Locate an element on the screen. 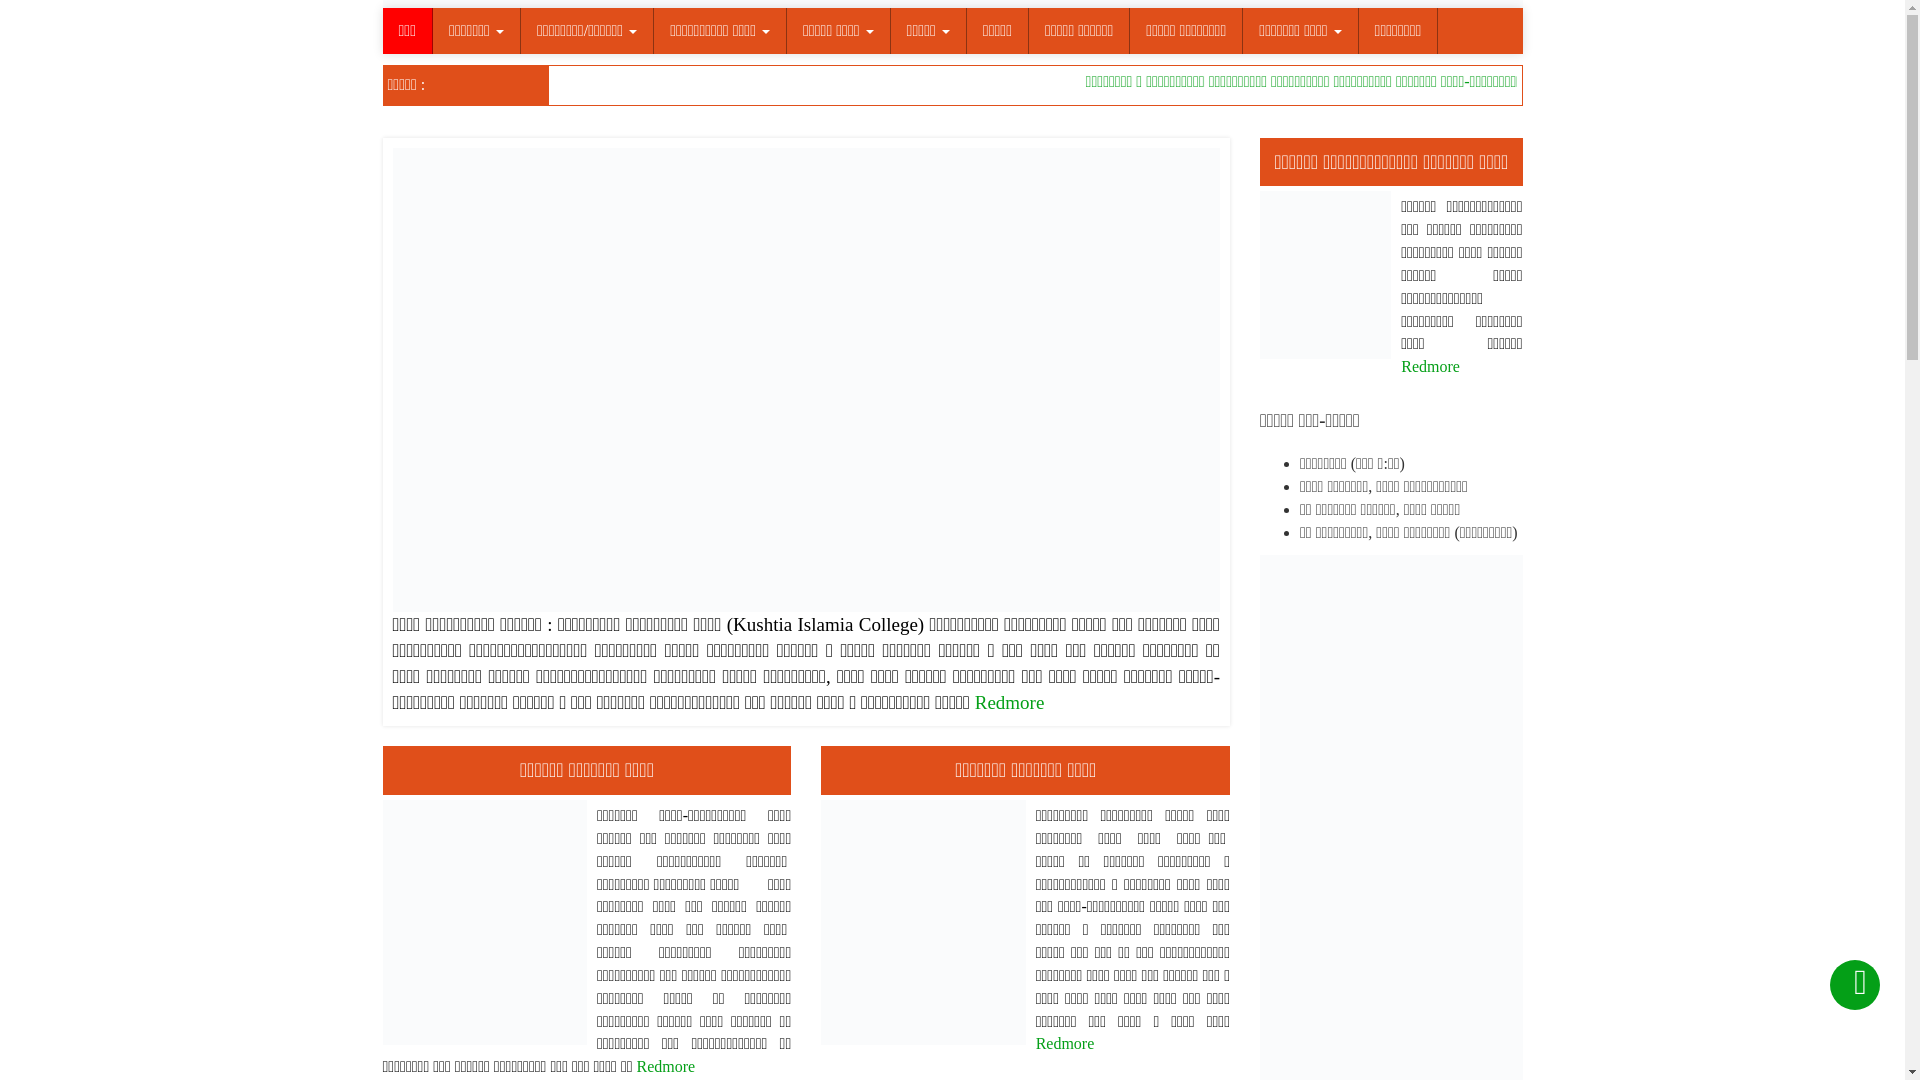 The width and height of the screenshot is (1920, 1080). Redmore is located at coordinates (1066, 1044).